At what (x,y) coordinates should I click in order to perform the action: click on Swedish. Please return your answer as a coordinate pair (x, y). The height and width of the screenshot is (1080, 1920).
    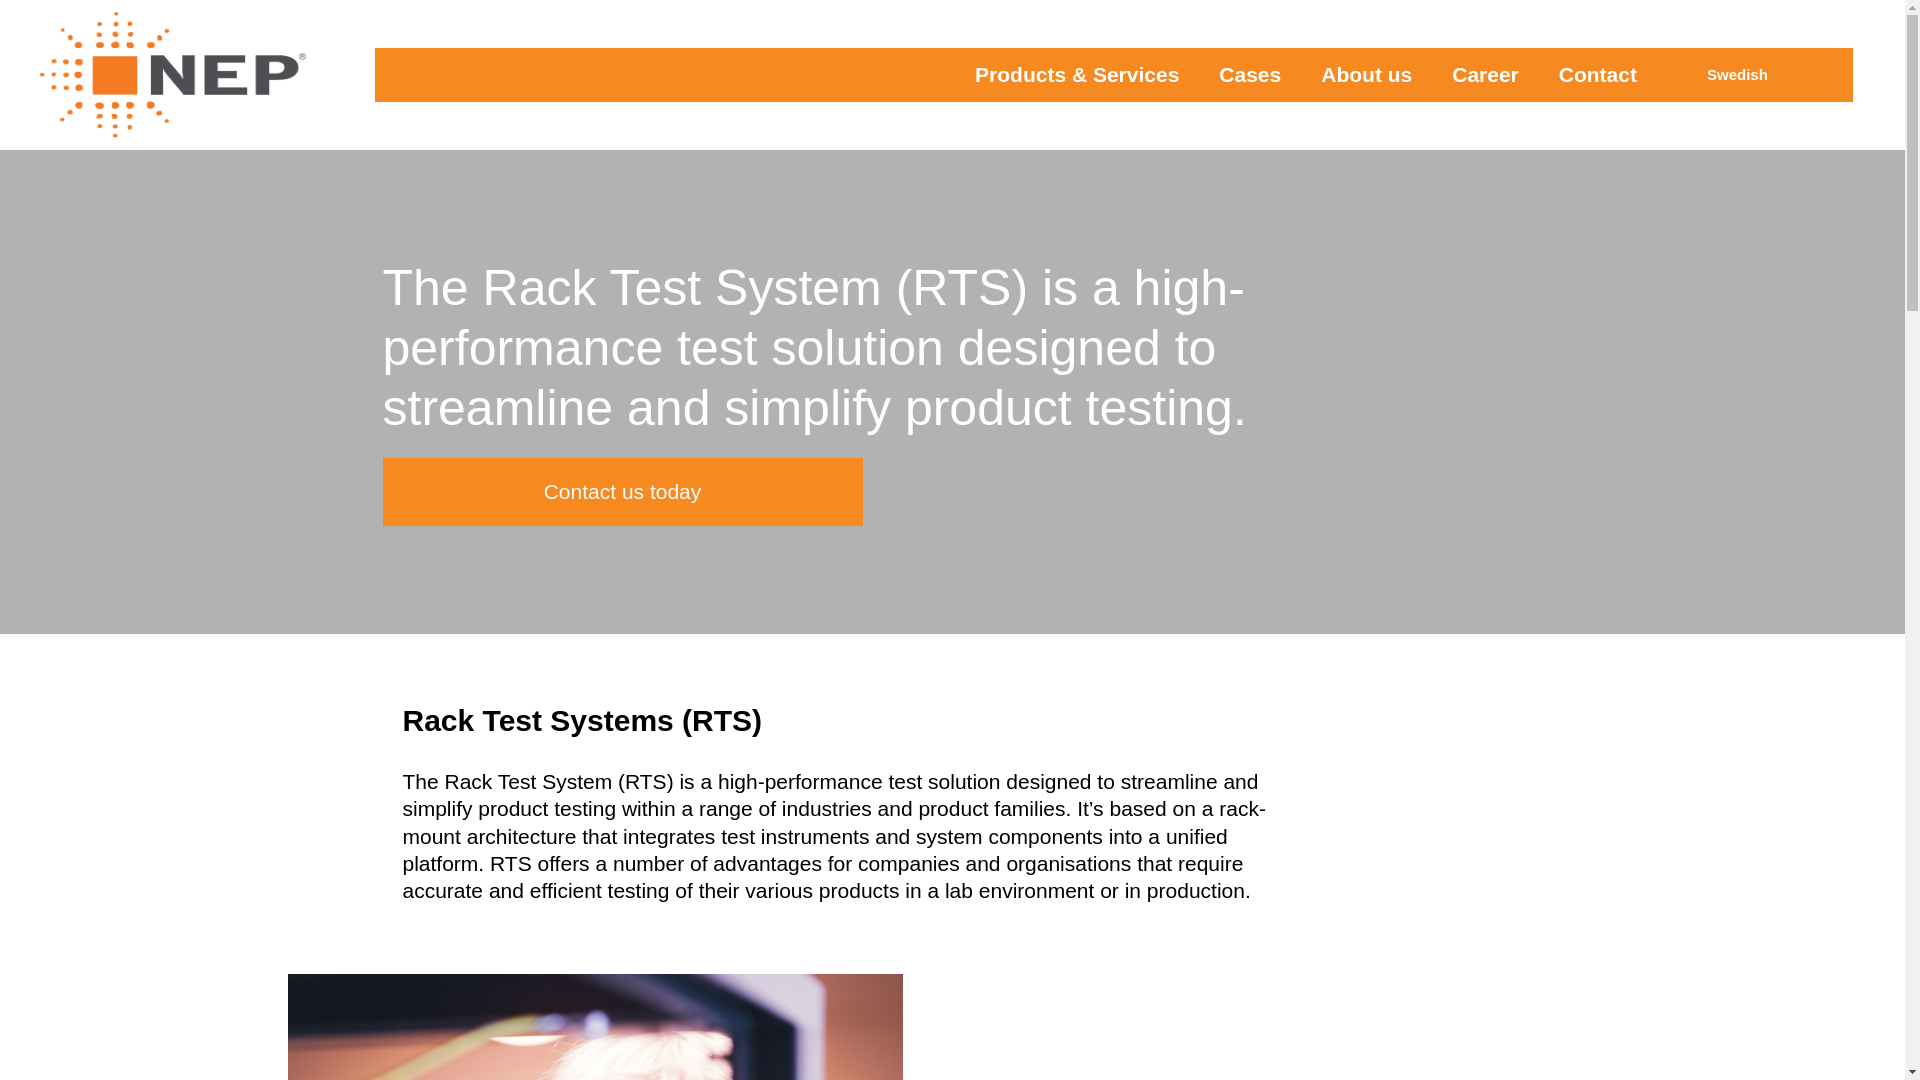
    Looking at the image, I should click on (1734, 74).